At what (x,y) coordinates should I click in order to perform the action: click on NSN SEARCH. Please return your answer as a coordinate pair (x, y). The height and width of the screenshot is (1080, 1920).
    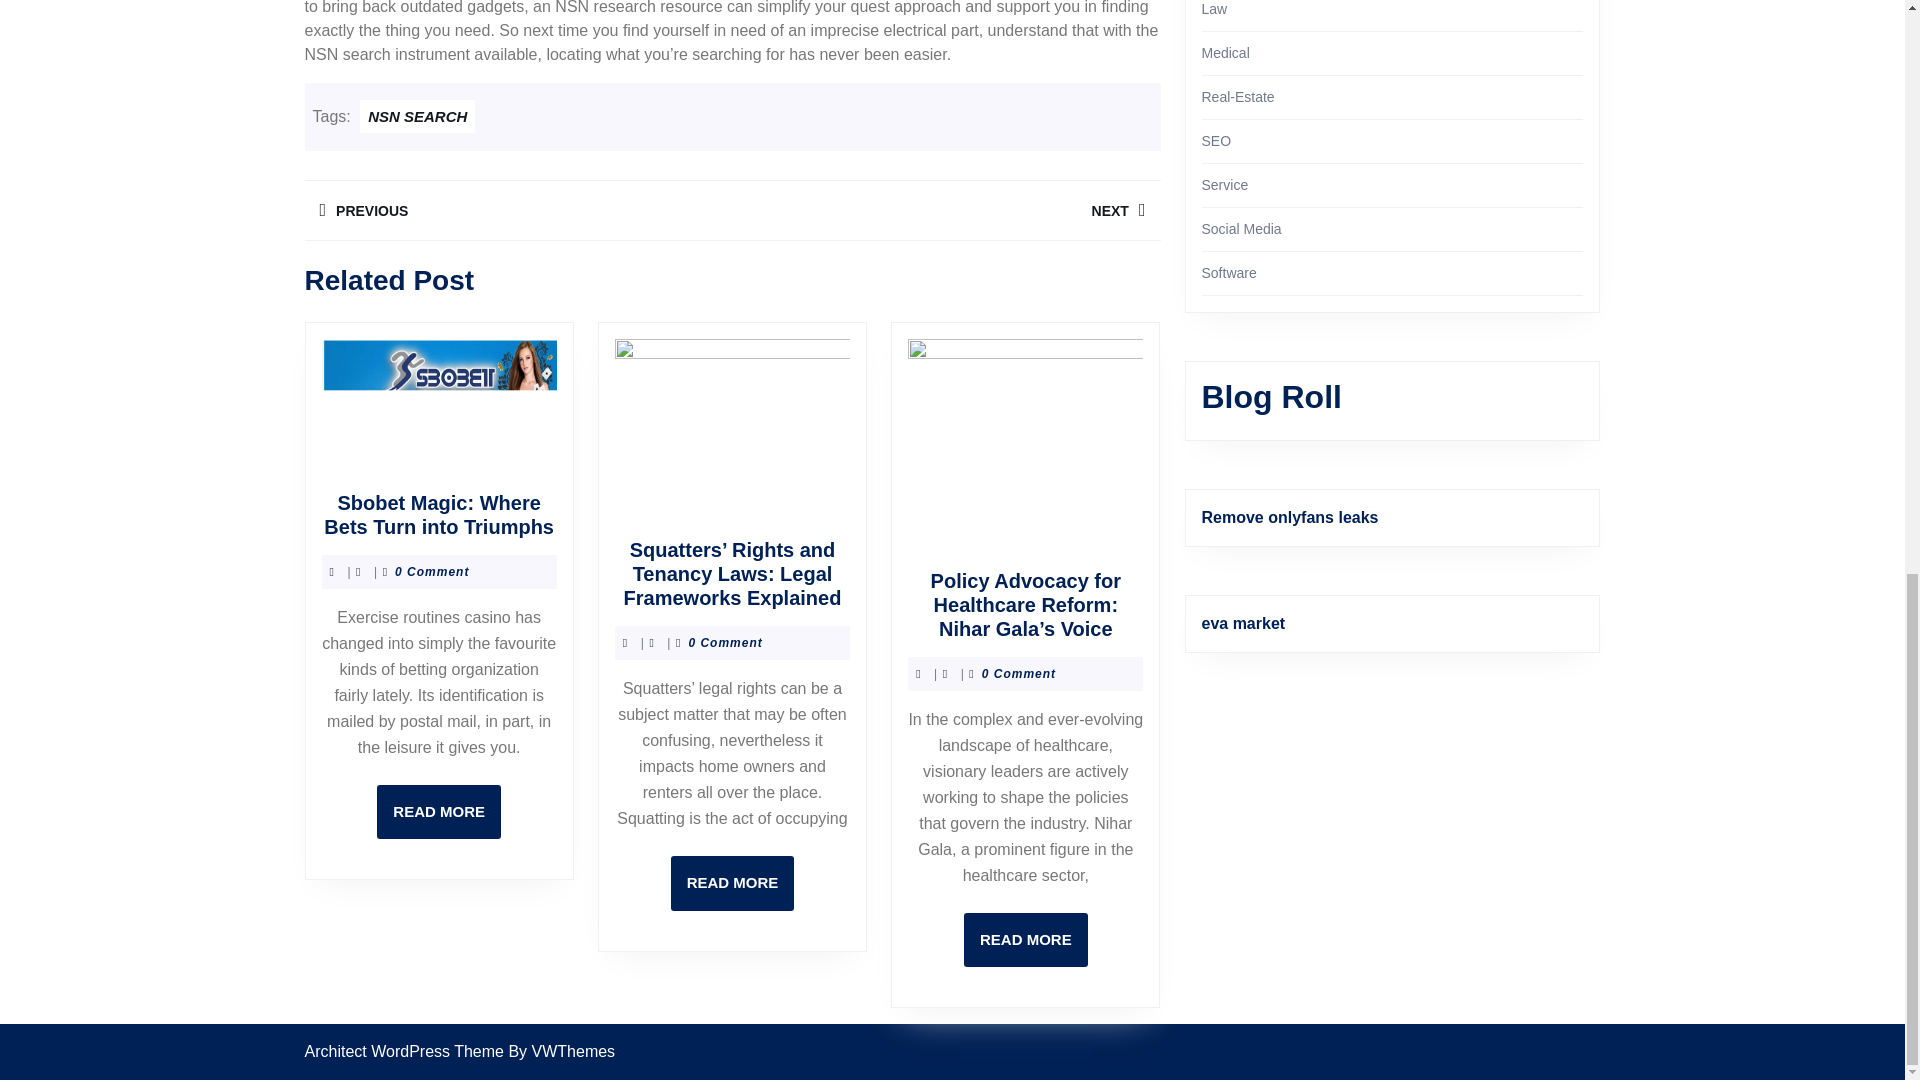
    Looking at the image, I should click on (1026, 940).